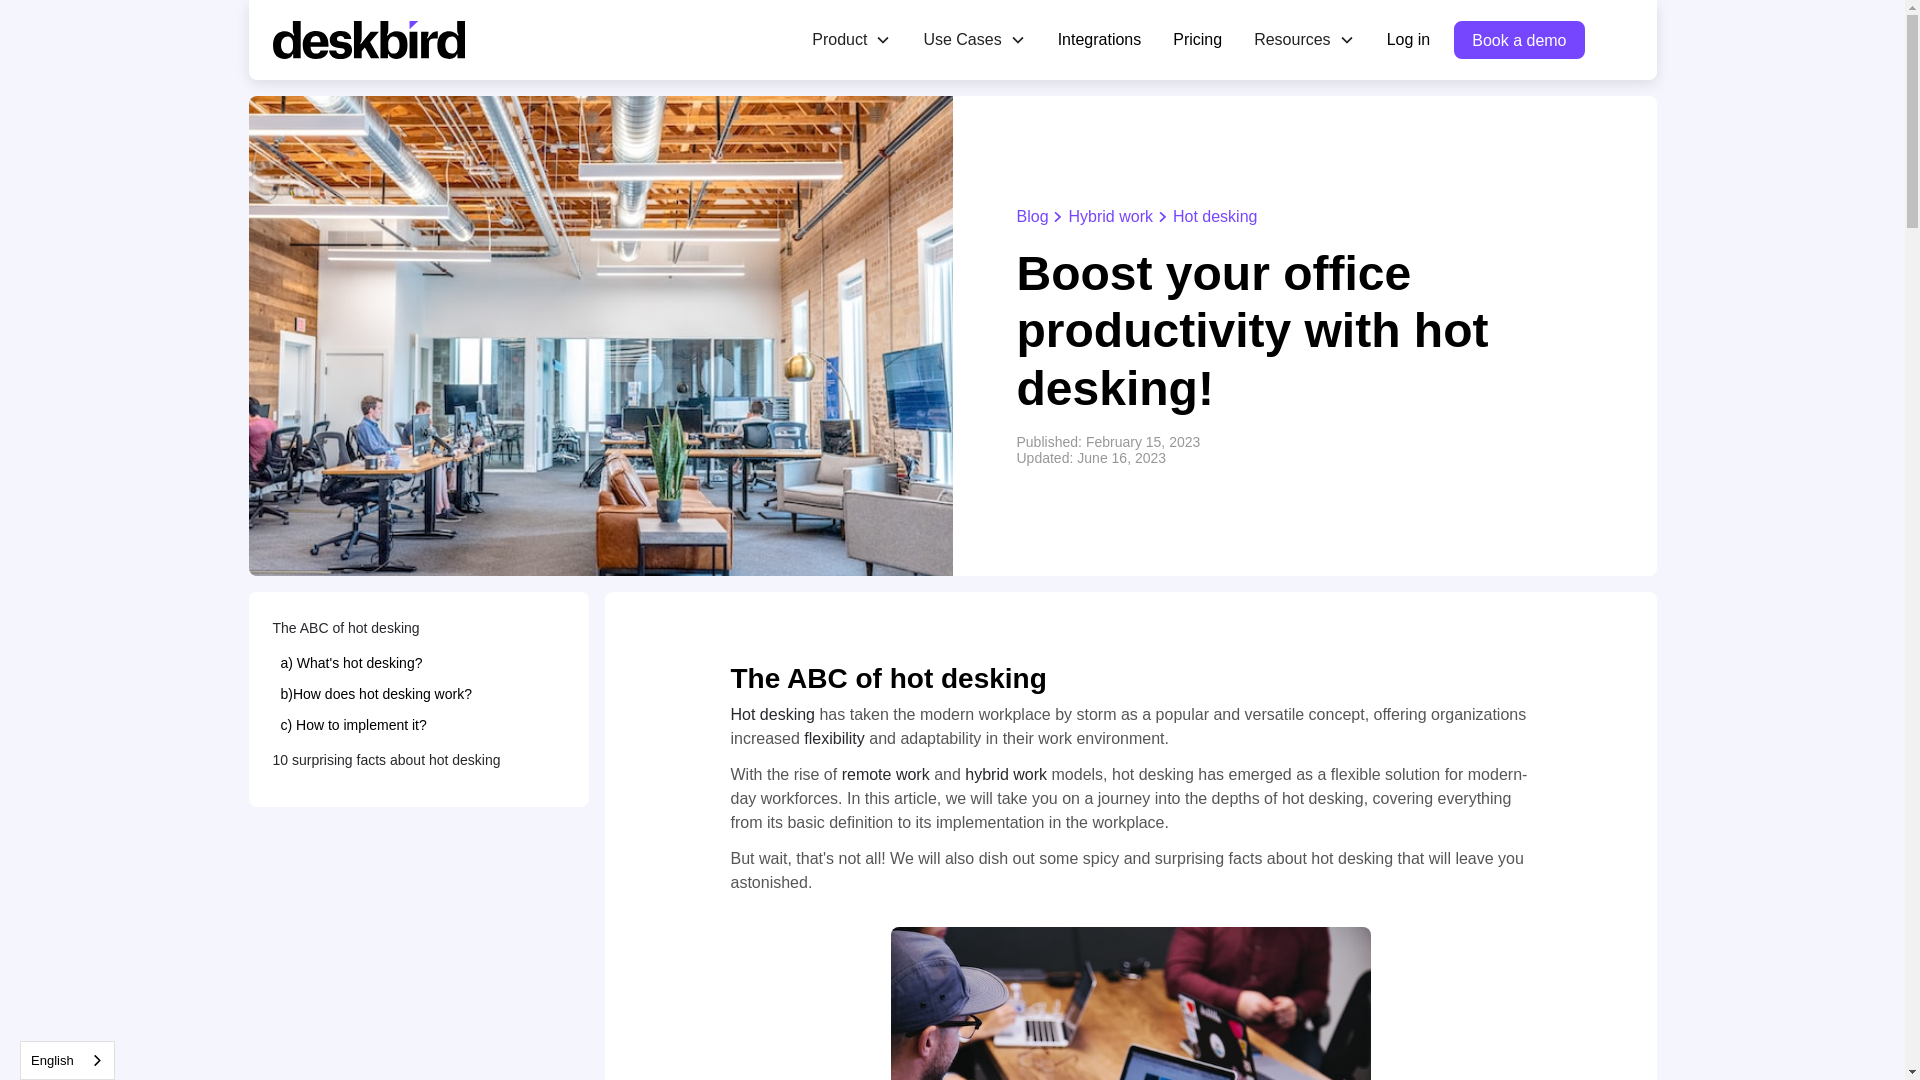 Image resolution: width=1920 pixels, height=1080 pixels. I want to click on Log in, so click(1408, 40).